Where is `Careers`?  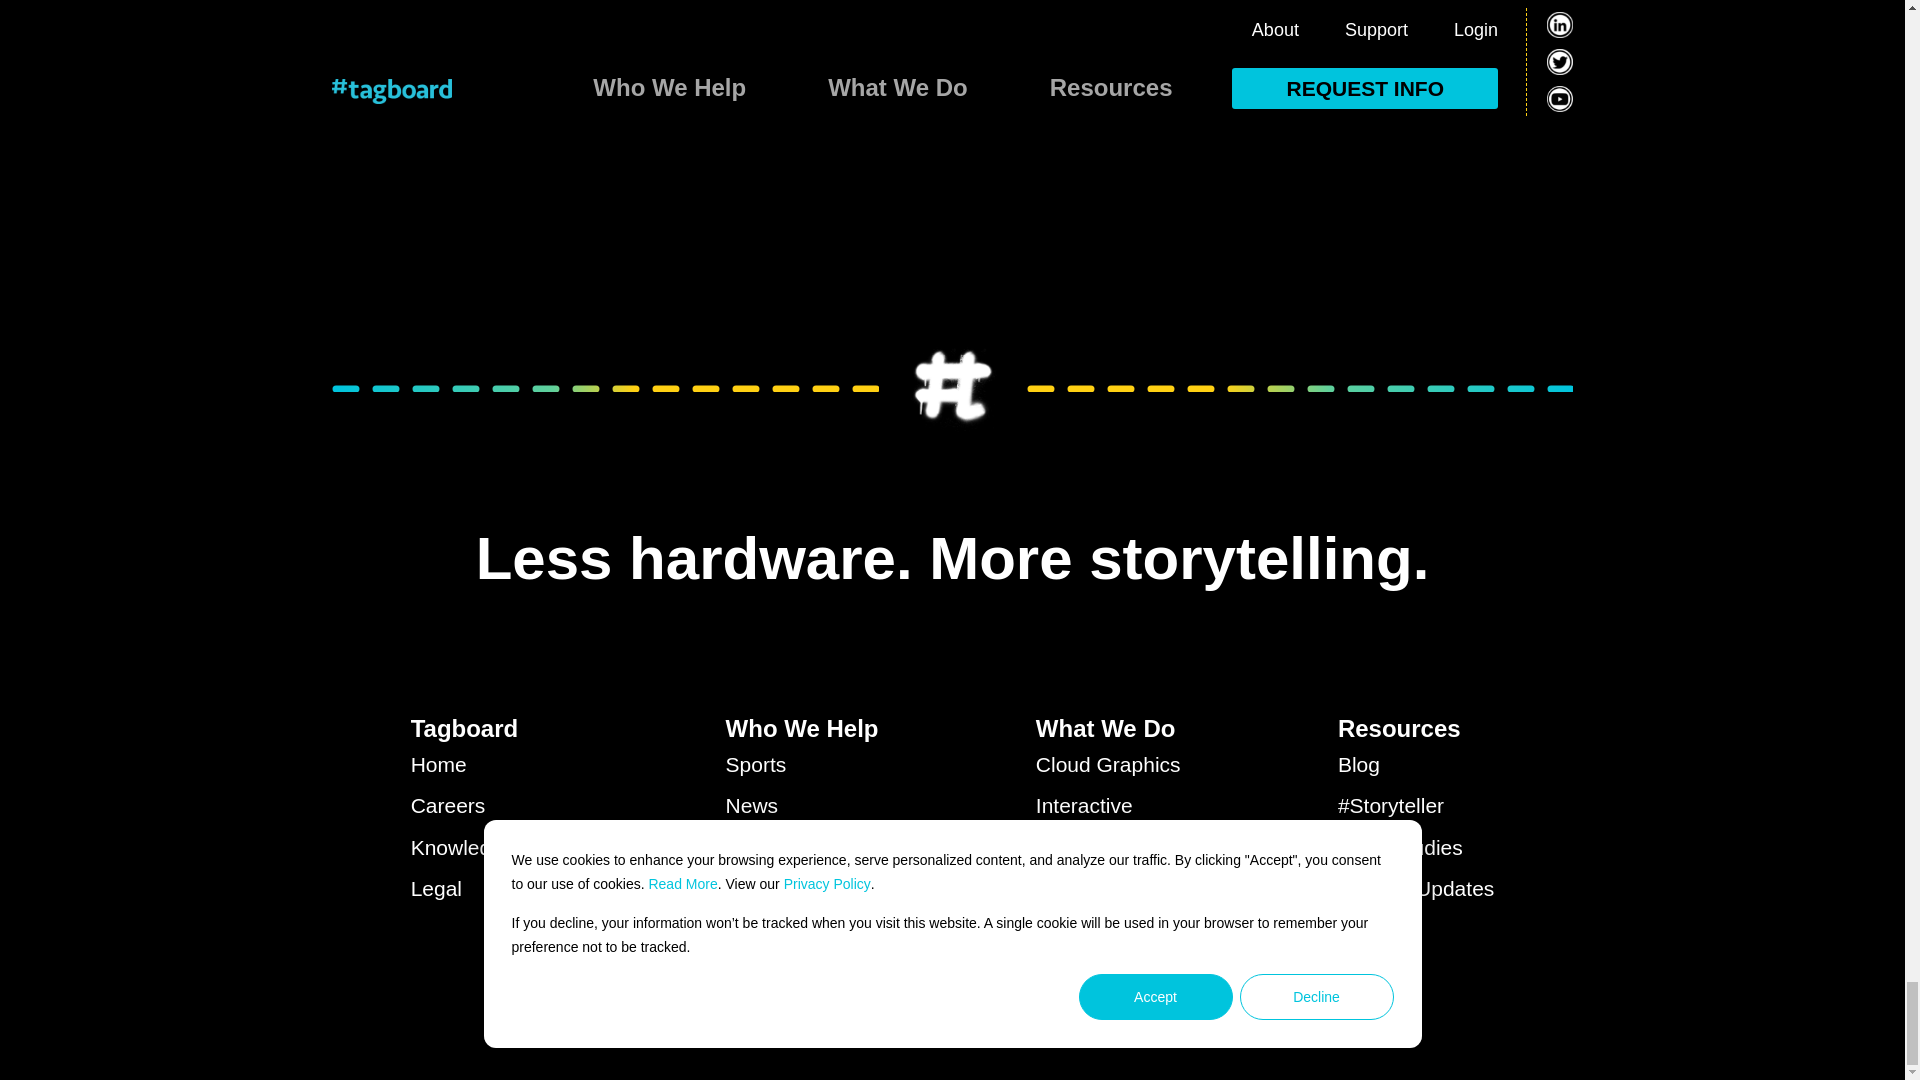 Careers is located at coordinates (489, 806).